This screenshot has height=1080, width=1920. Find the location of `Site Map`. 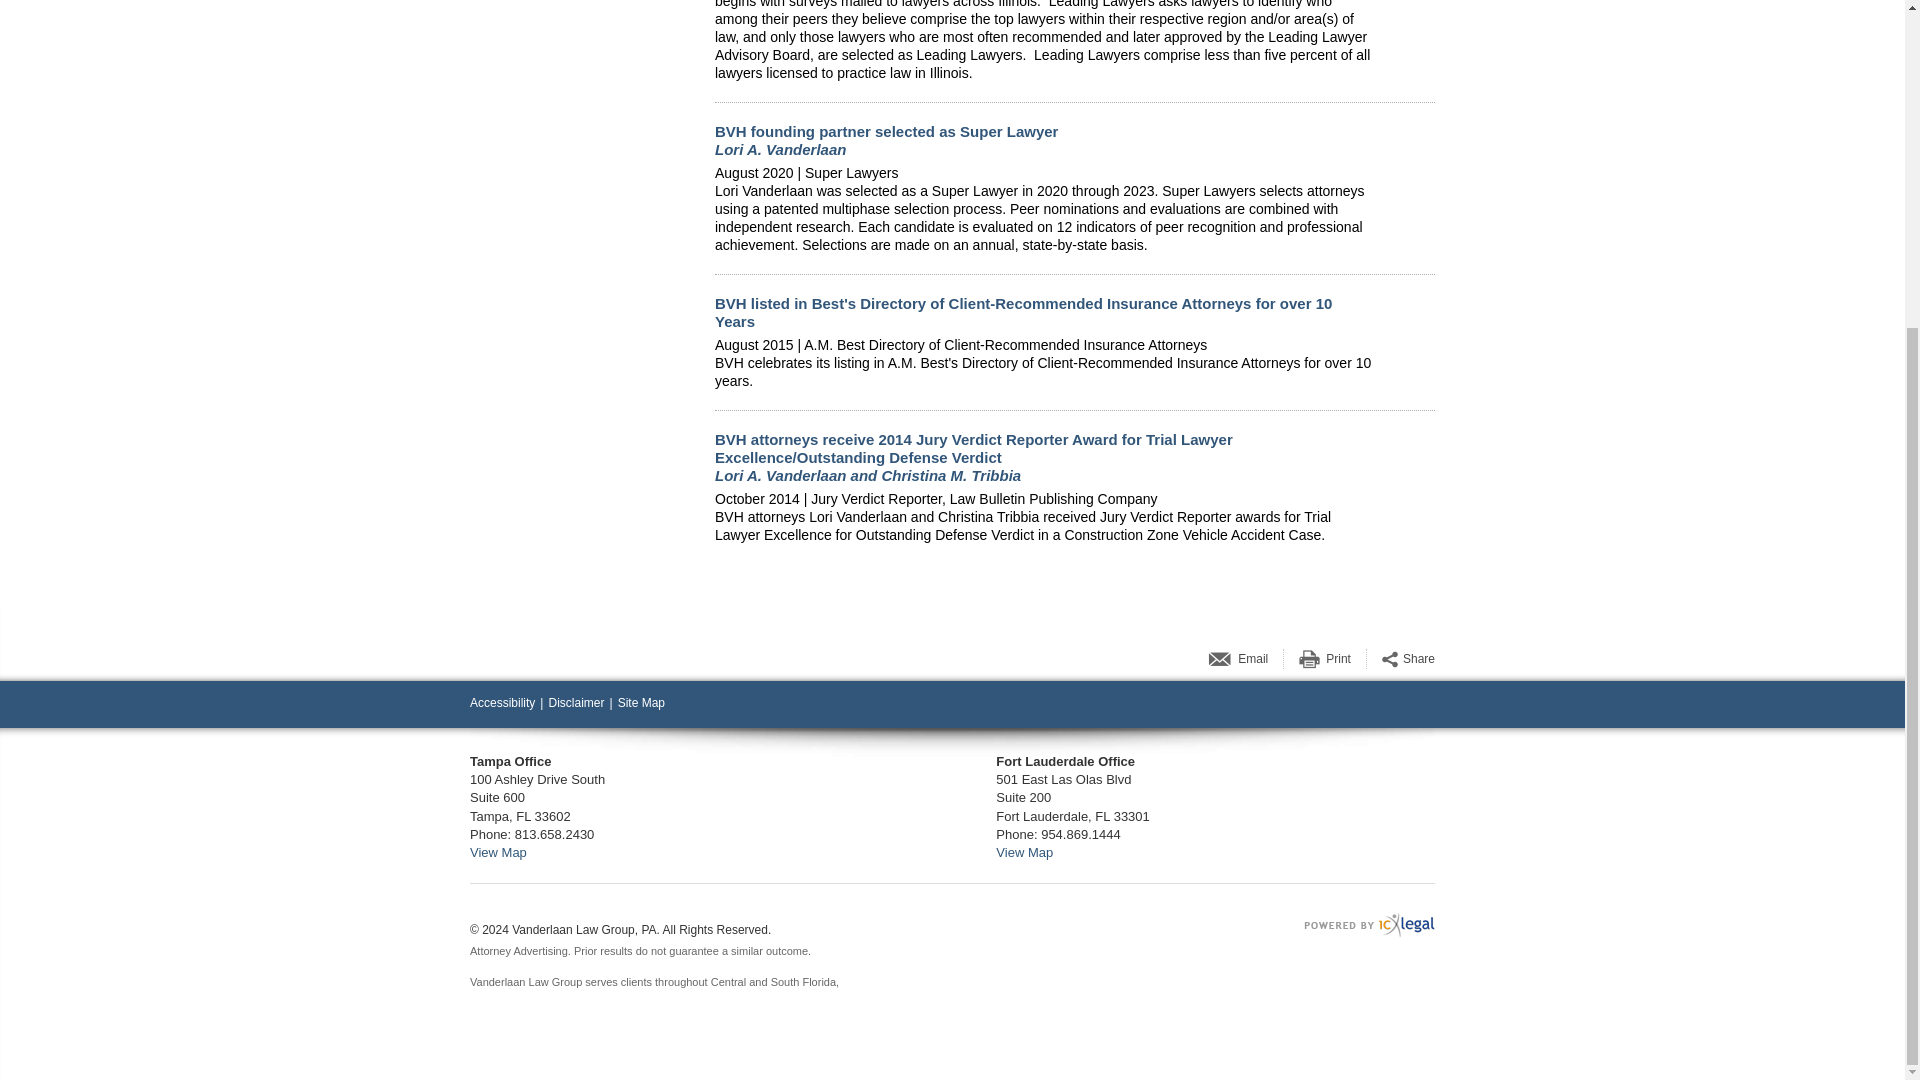

Site Map is located at coordinates (641, 702).